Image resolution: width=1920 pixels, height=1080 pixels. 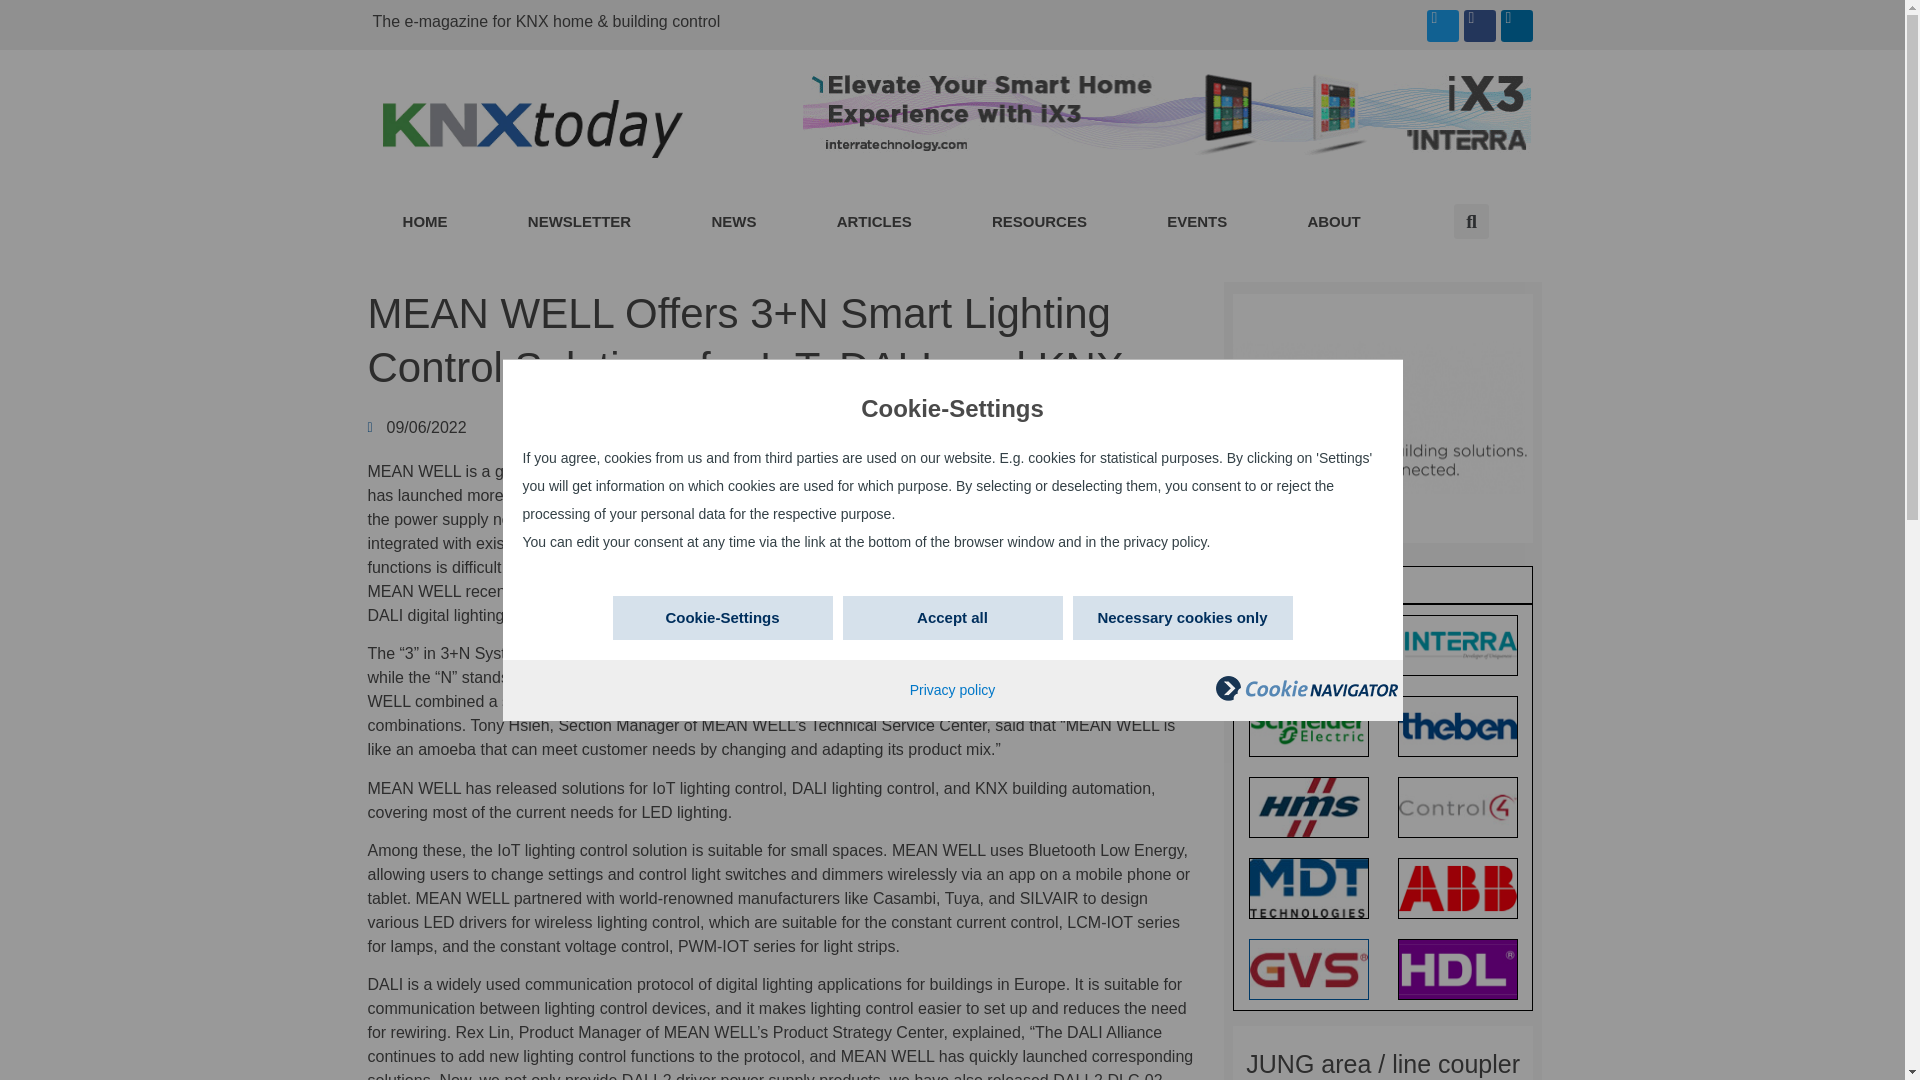 What do you see at coordinates (1040, 222) in the screenshot?
I see `RESOURCES` at bounding box center [1040, 222].